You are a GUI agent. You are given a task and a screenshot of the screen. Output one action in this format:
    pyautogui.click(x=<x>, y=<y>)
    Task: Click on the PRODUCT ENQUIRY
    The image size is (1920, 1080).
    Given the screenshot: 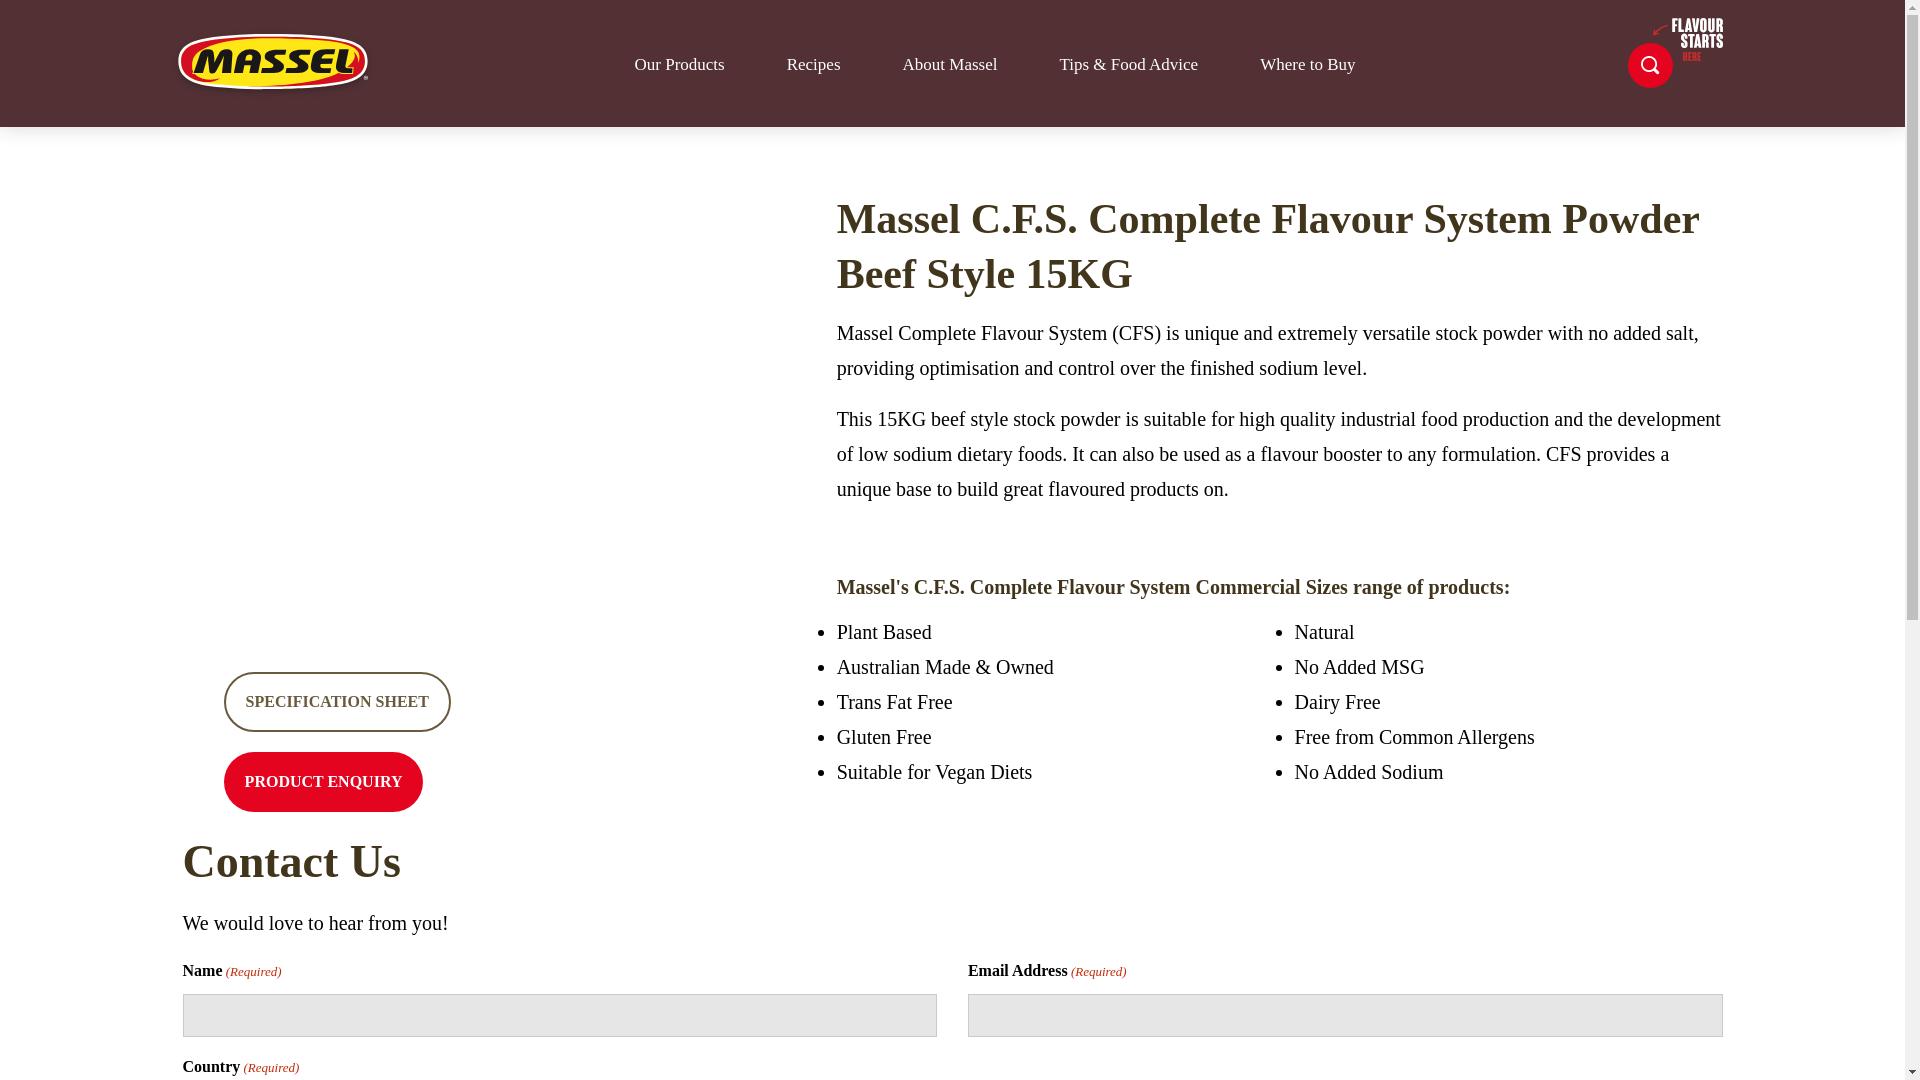 What is the action you would take?
    pyautogui.click(x=324, y=782)
    